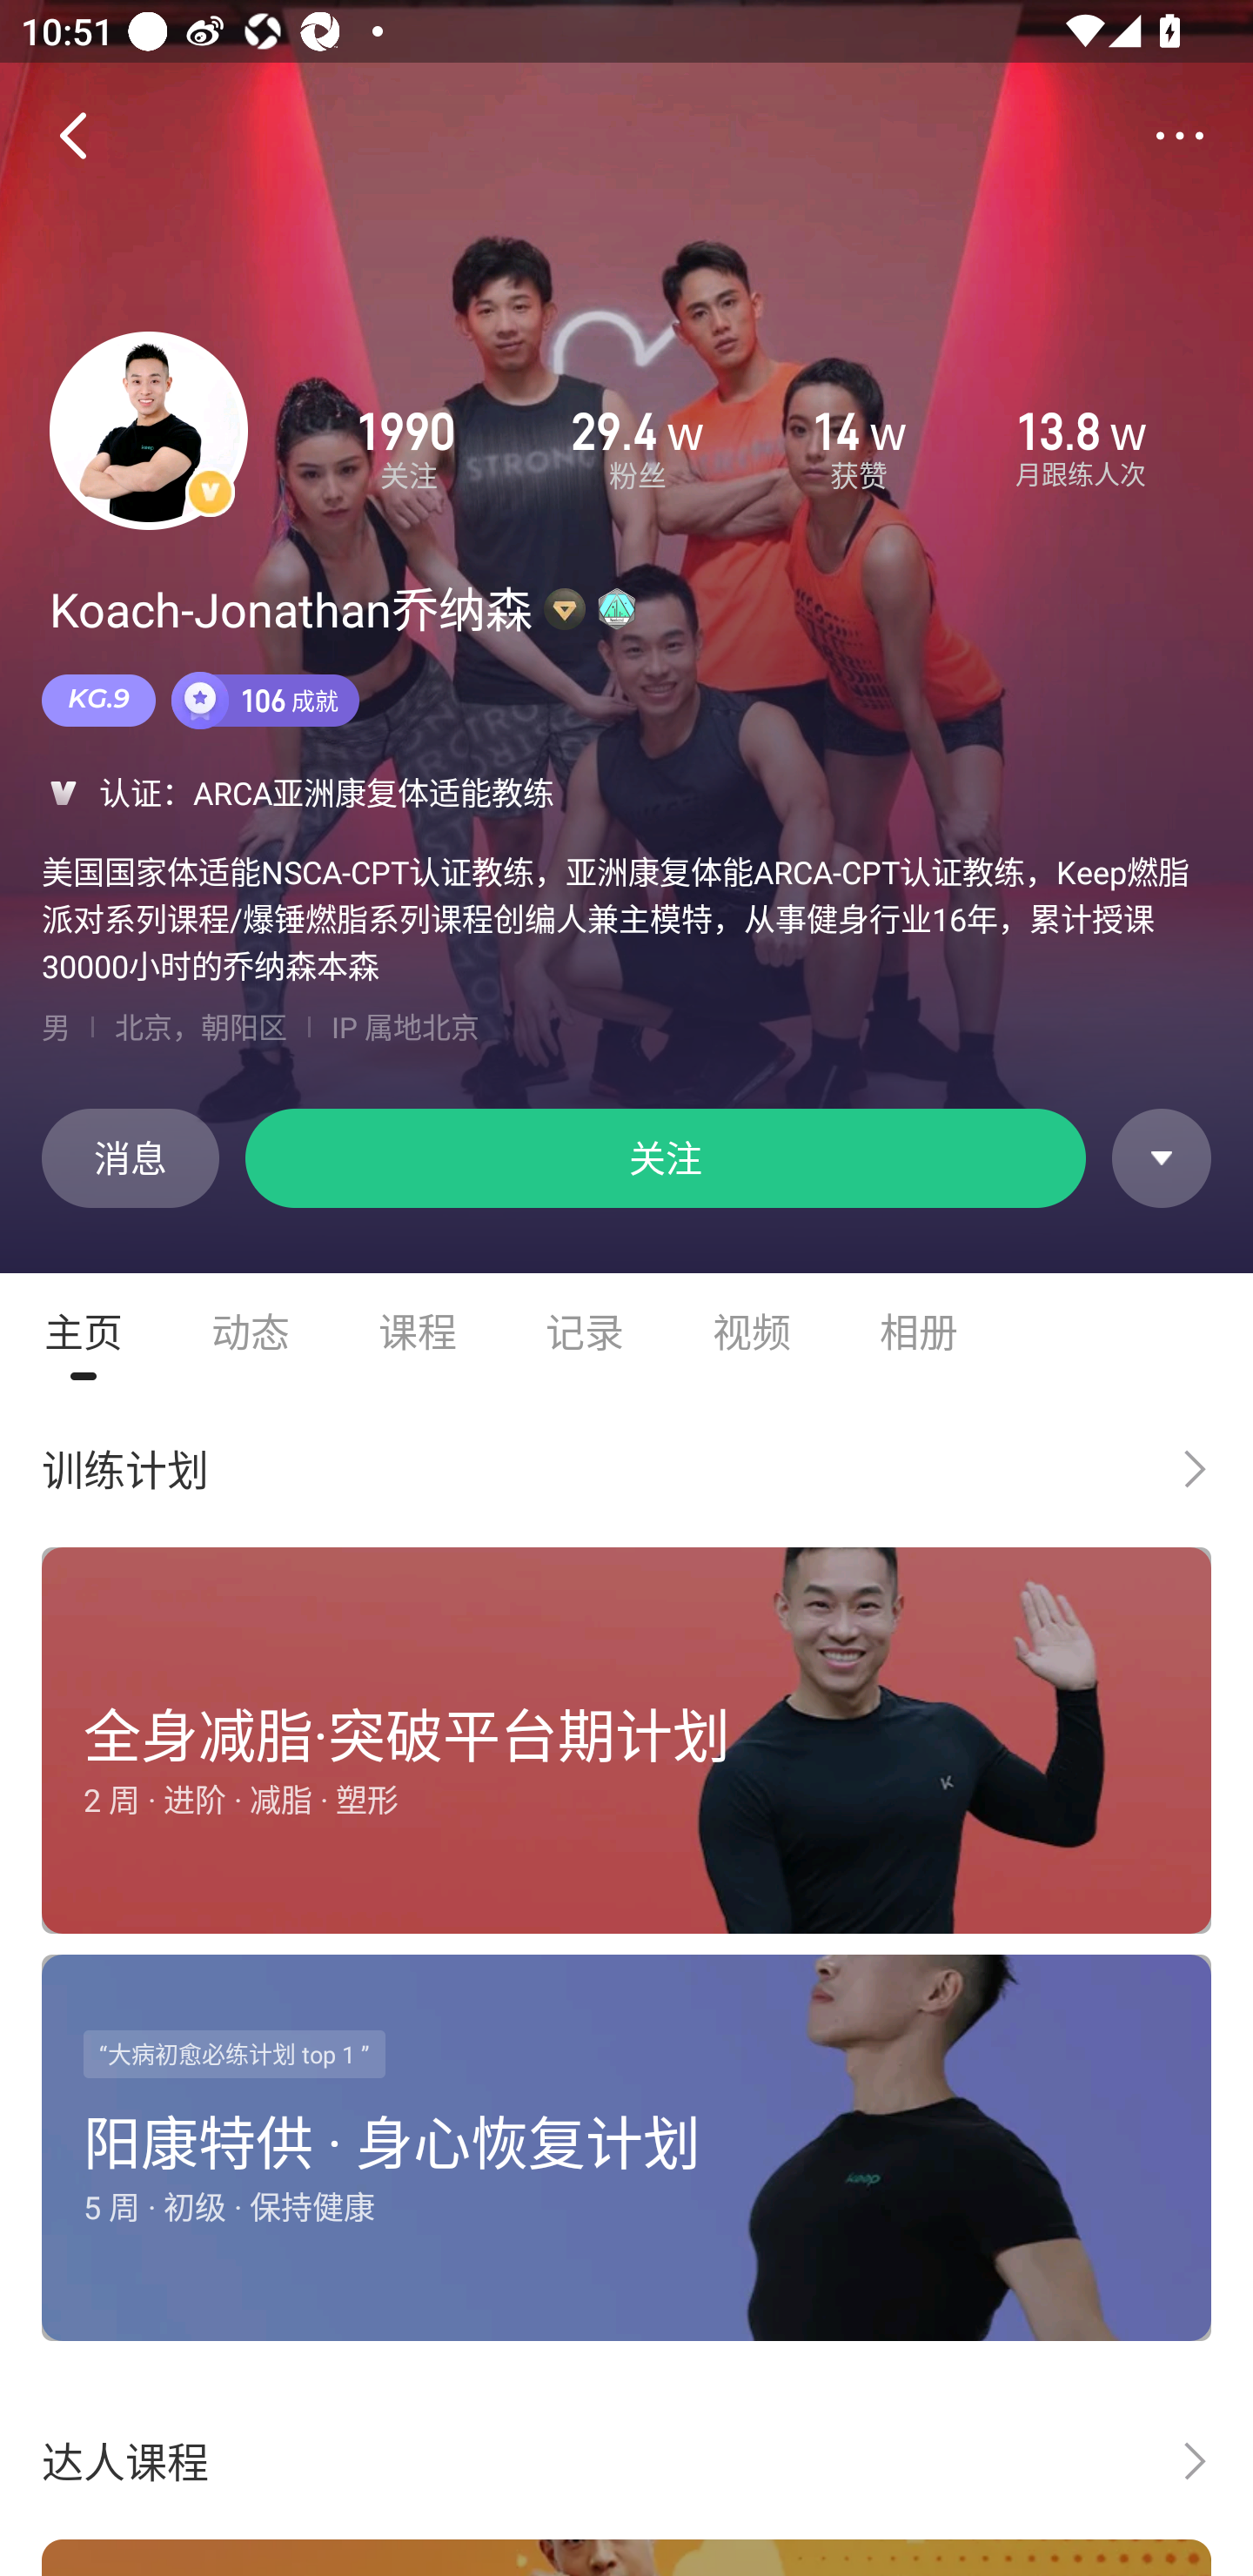  Describe the element at coordinates (626, 2461) in the screenshot. I see `达人课程 更多` at that location.